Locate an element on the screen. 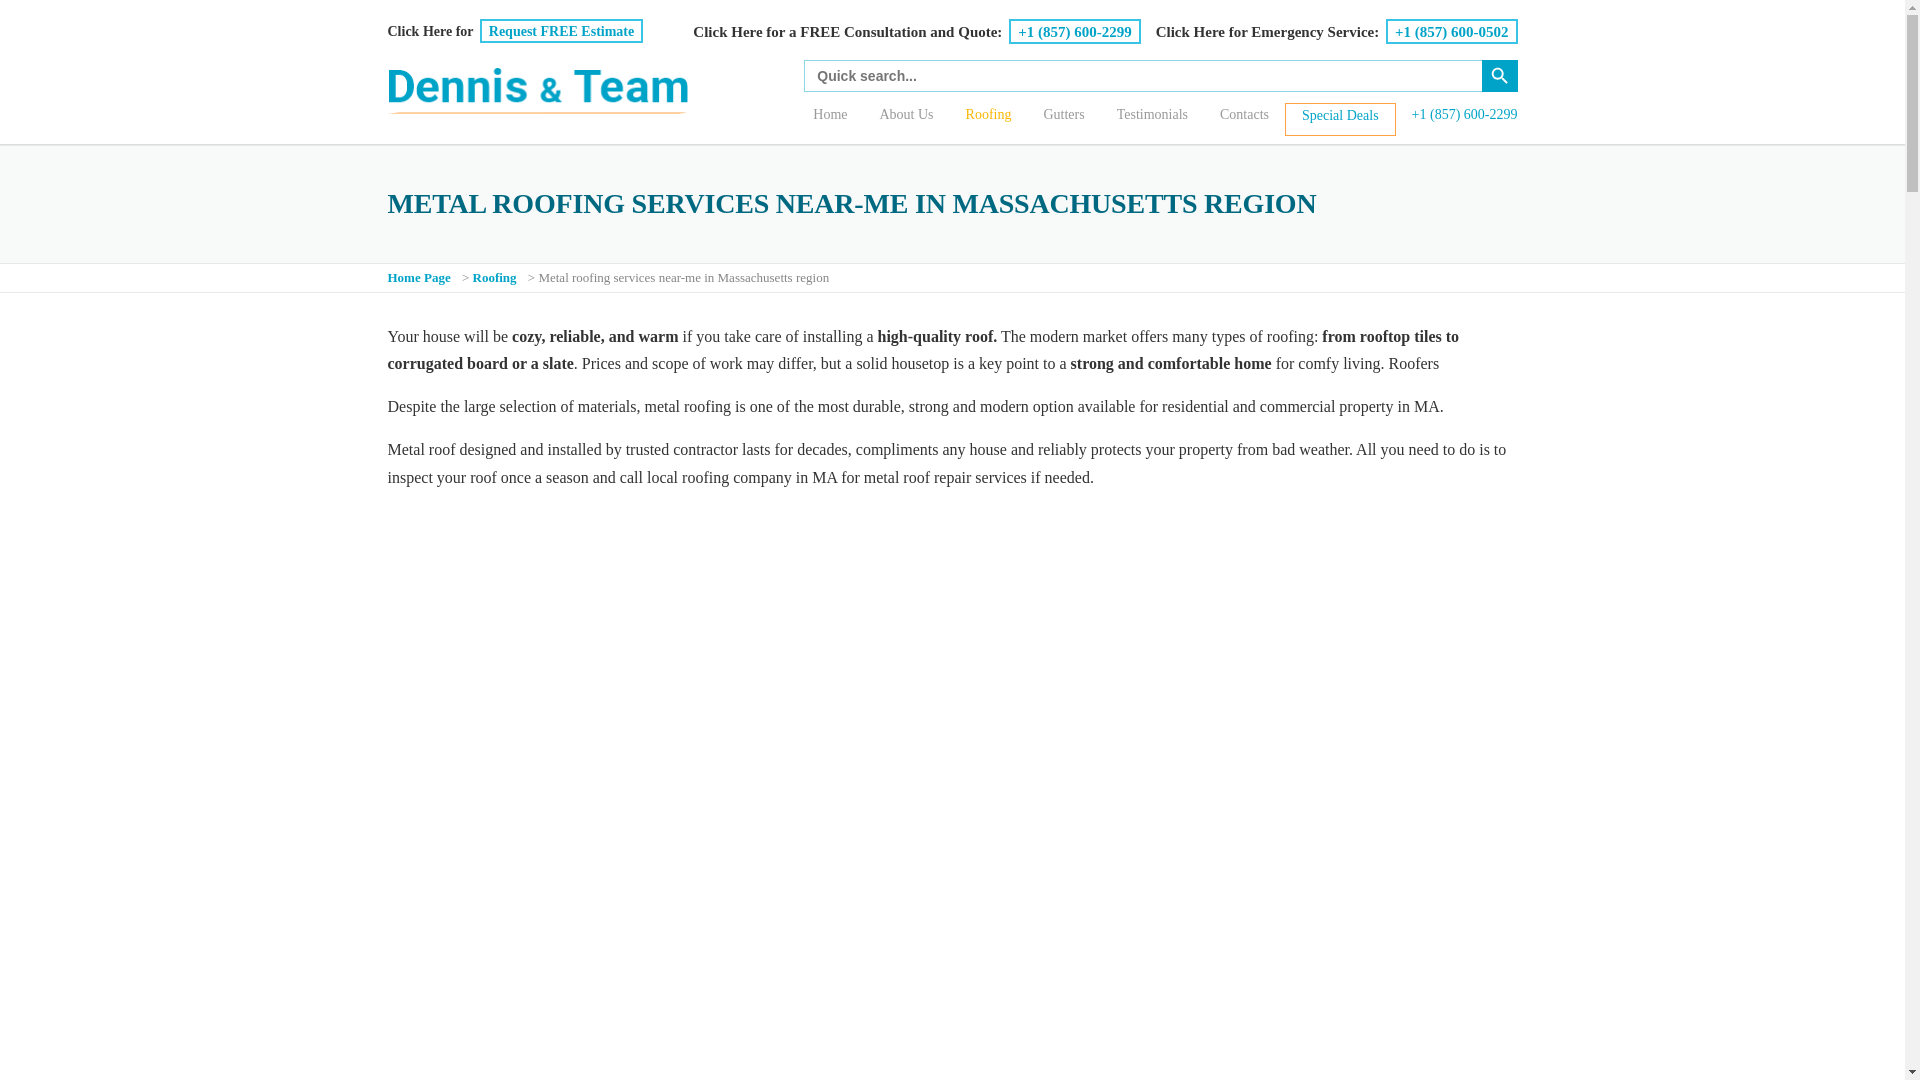 The height and width of the screenshot is (1080, 1920). Testimonials is located at coordinates (1152, 117).